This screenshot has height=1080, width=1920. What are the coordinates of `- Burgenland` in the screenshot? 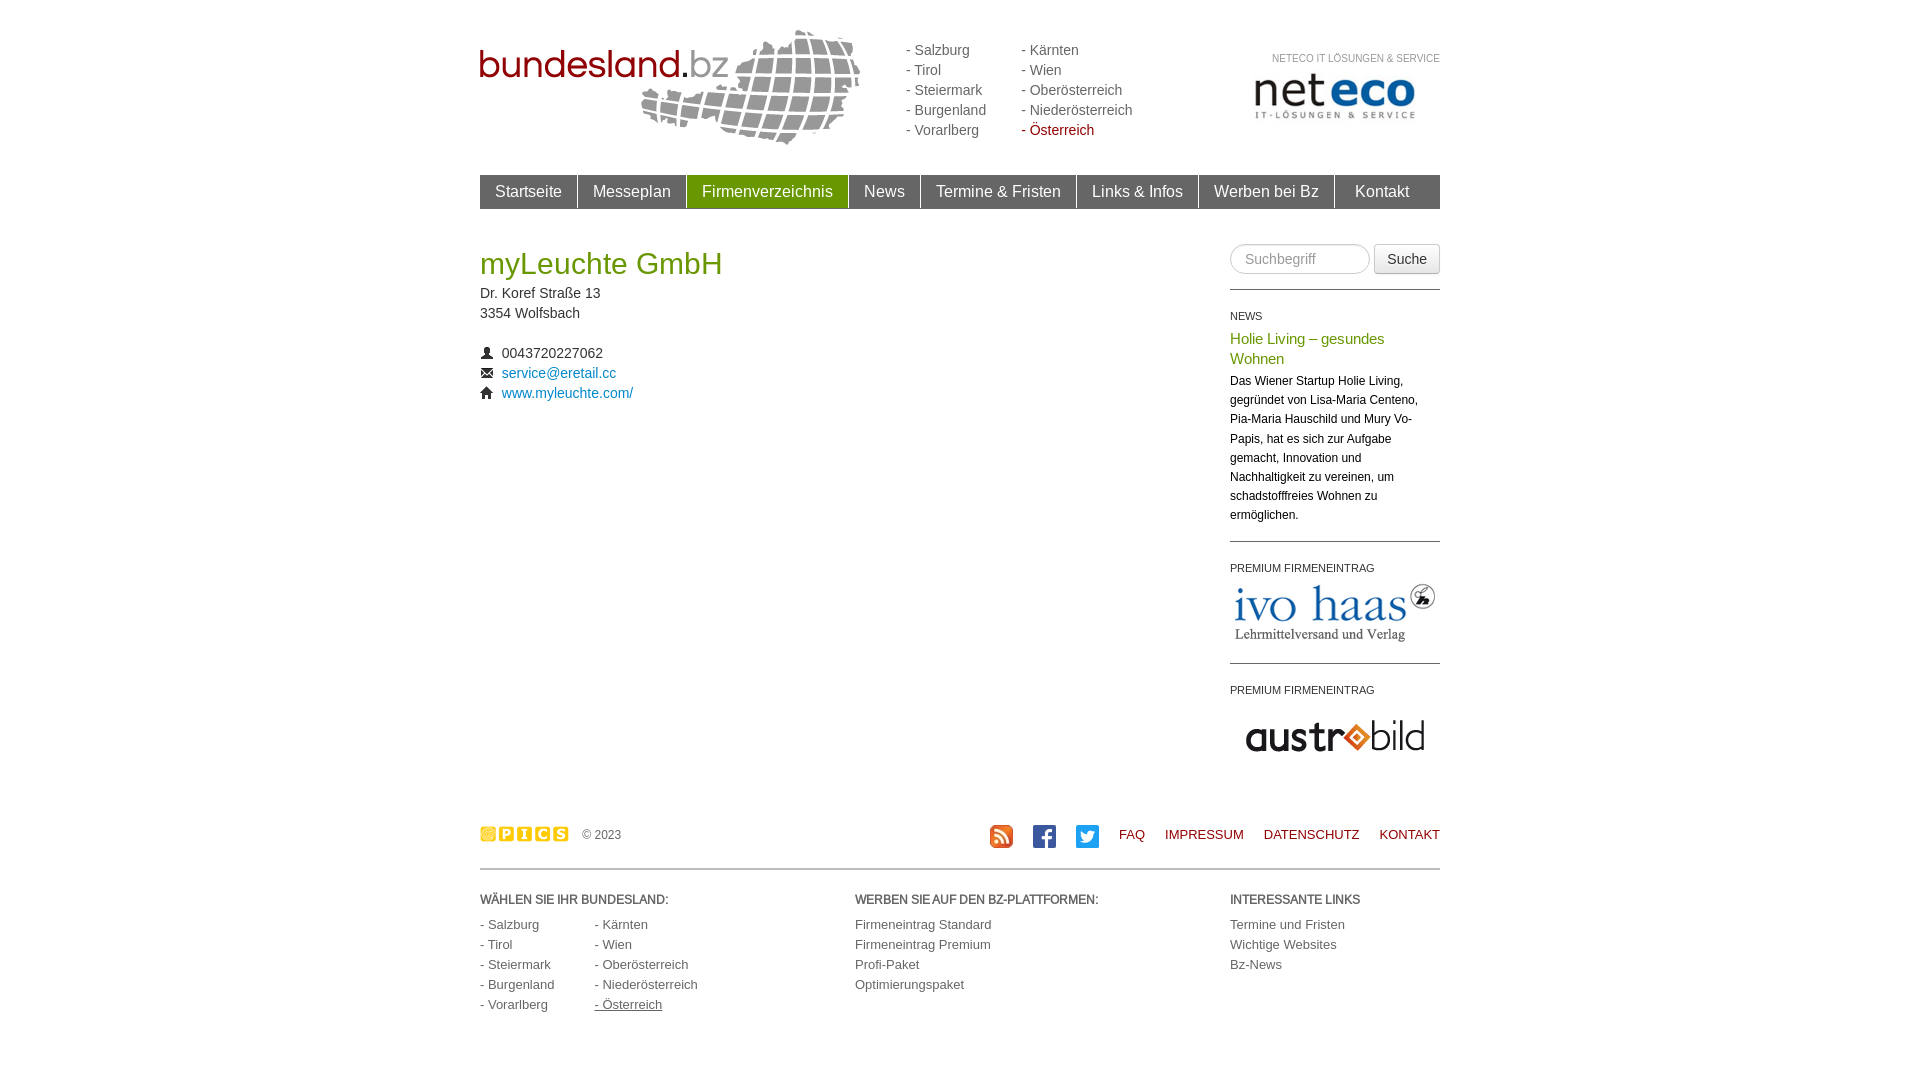 It's located at (946, 110).